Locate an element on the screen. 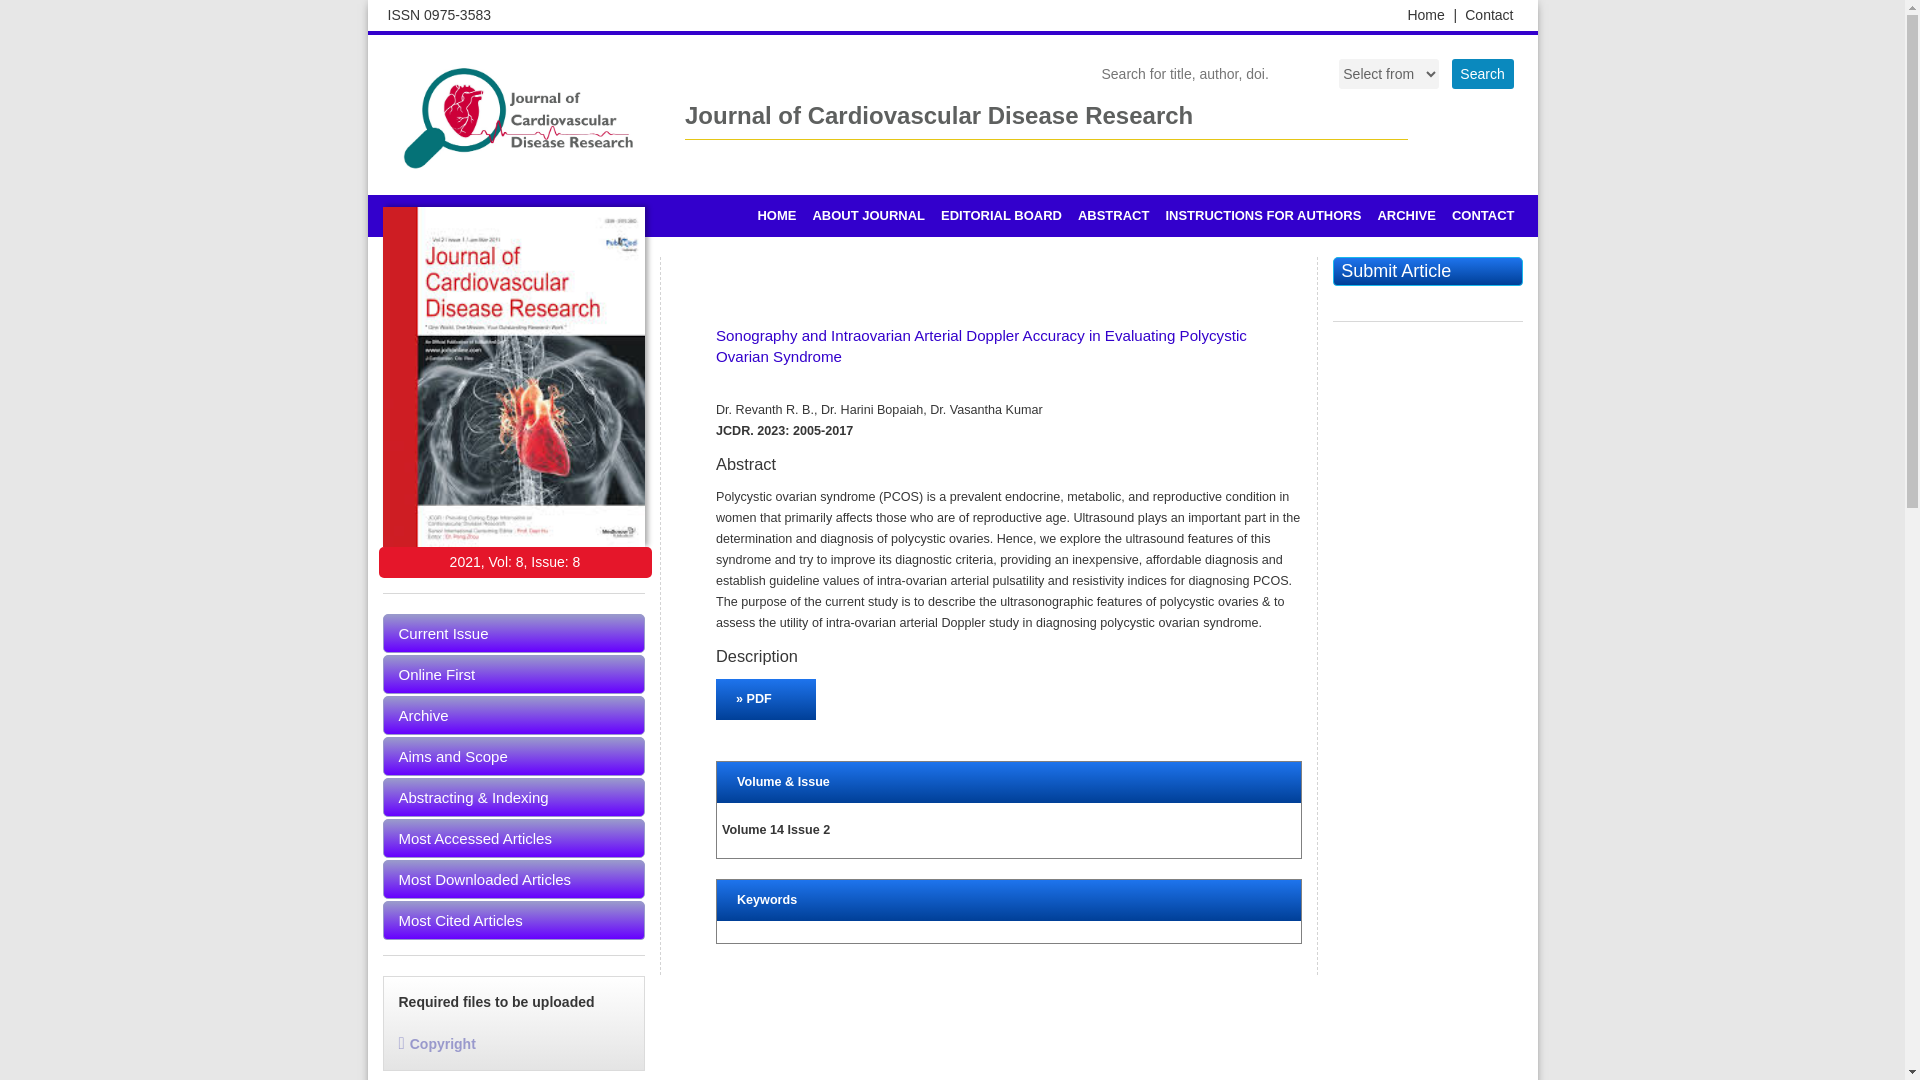 Image resolution: width=1920 pixels, height=1080 pixels. Online First is located at coordinates (514, 674).